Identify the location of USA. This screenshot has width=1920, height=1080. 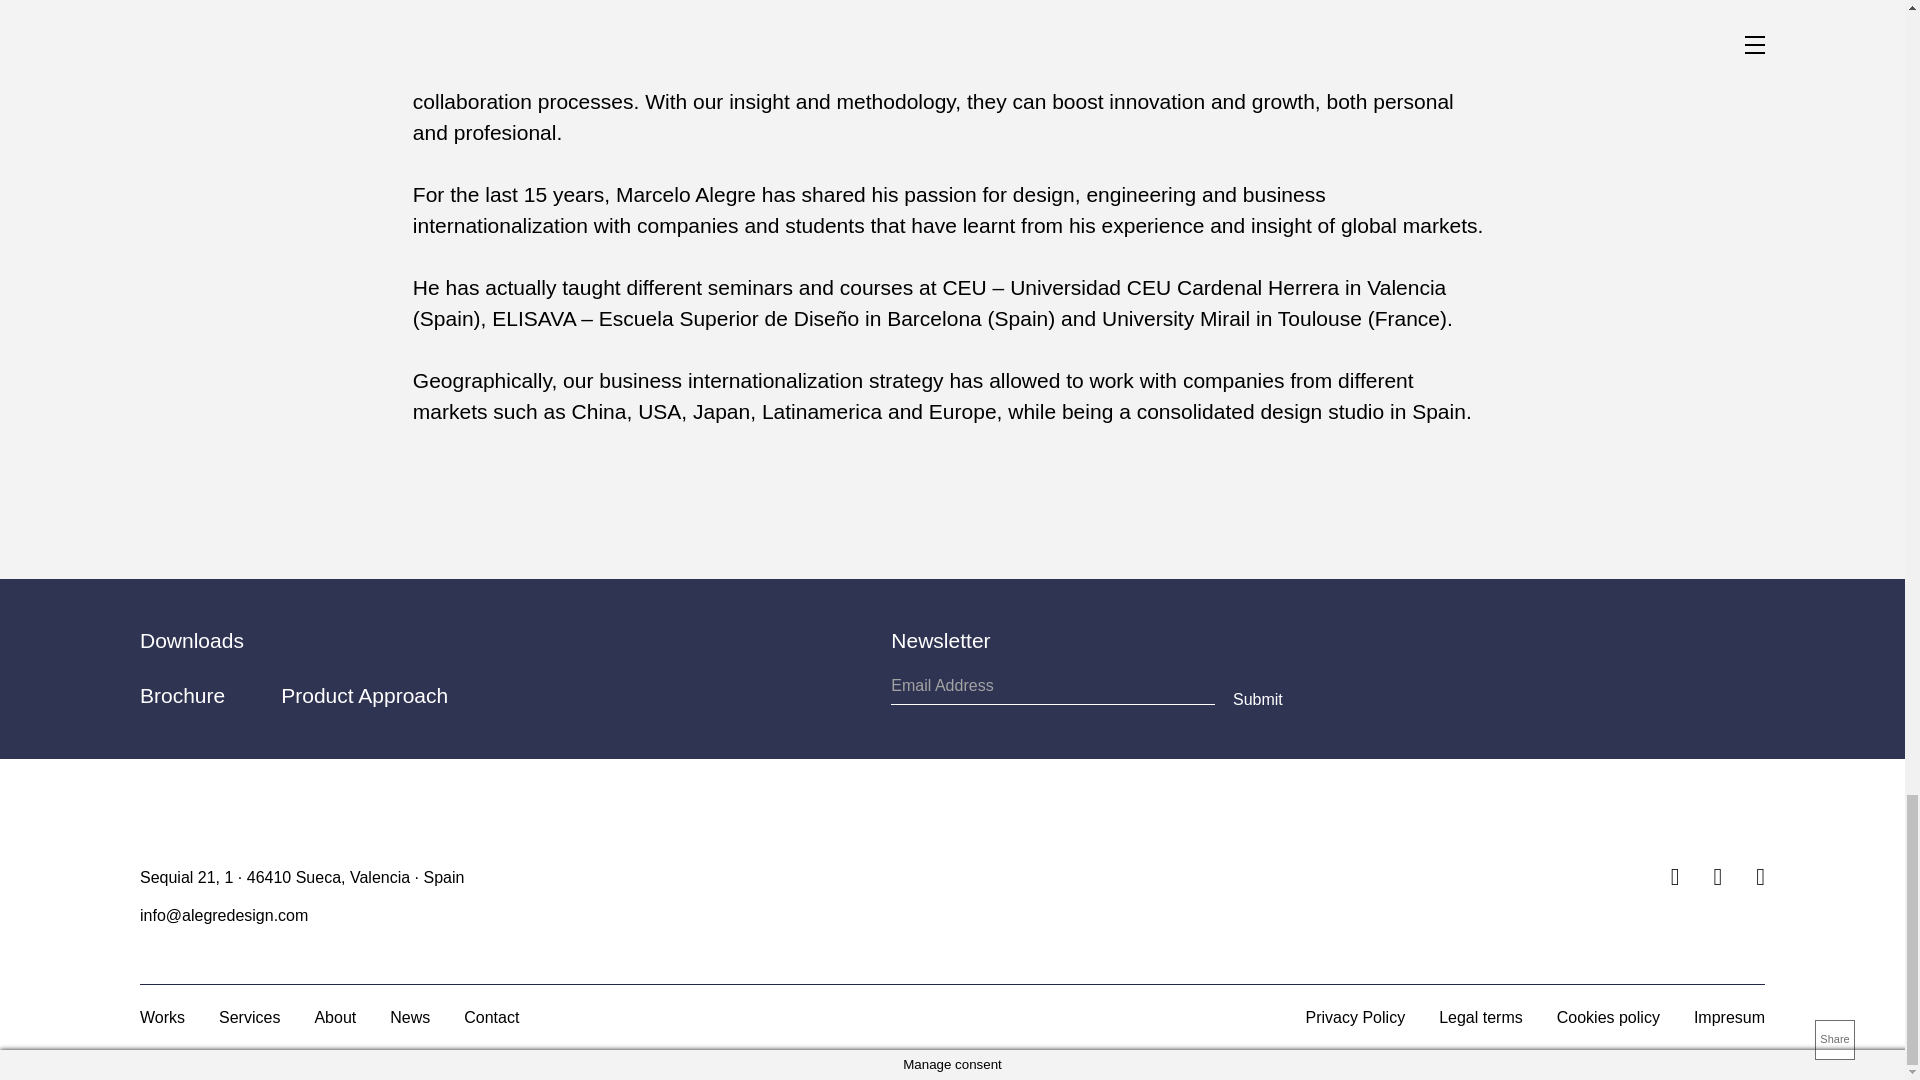
(659, 411).